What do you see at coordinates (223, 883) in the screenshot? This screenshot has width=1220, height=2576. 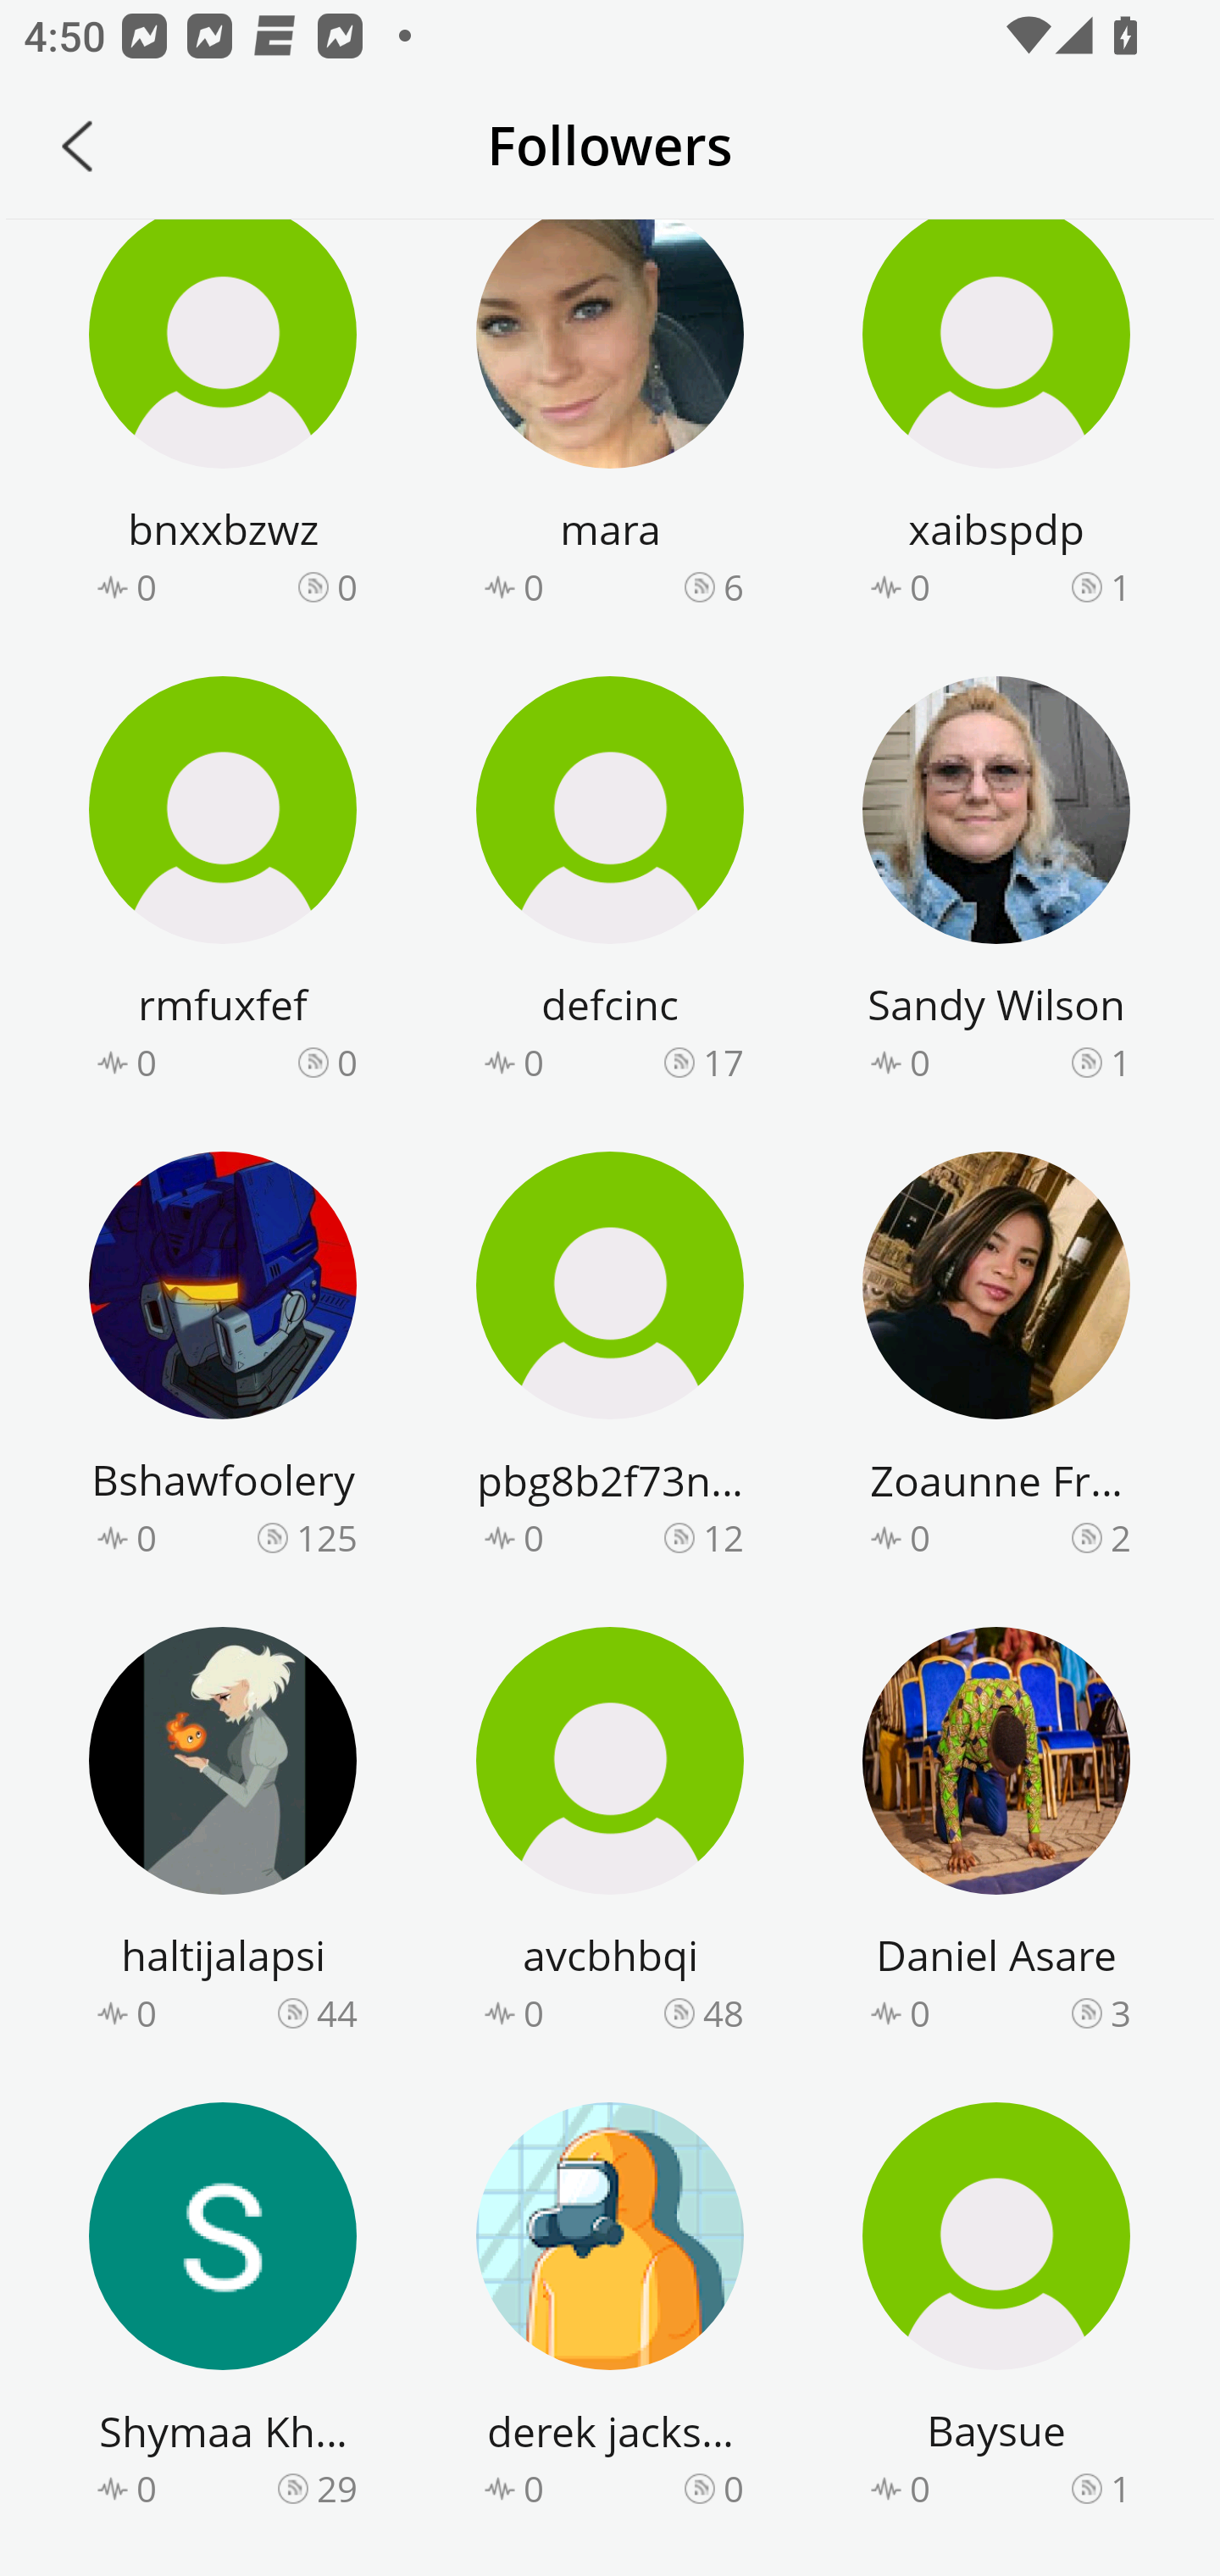 I see `rmfuxfef 0 0` at bounding box center [223, 883].